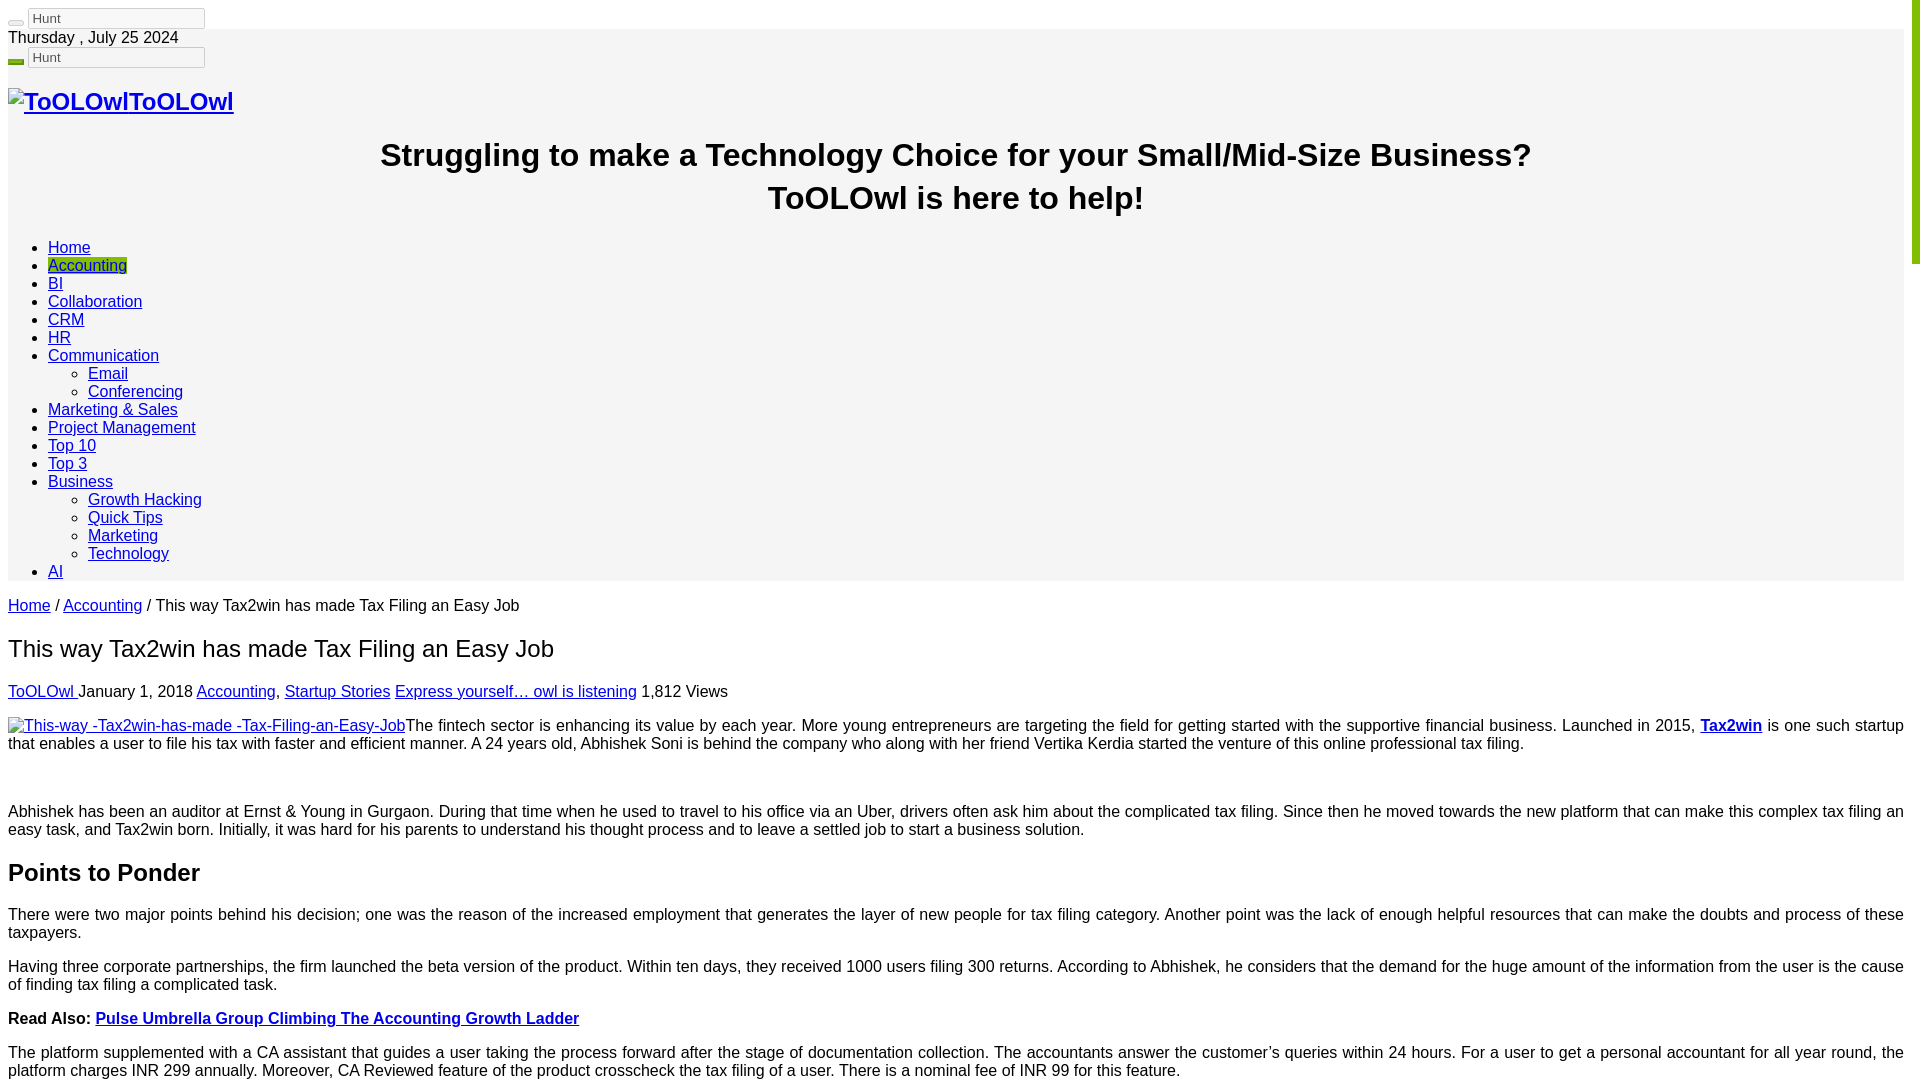 The image size is (1920, 1080). I want to click on Project Management, so click(122, 428).